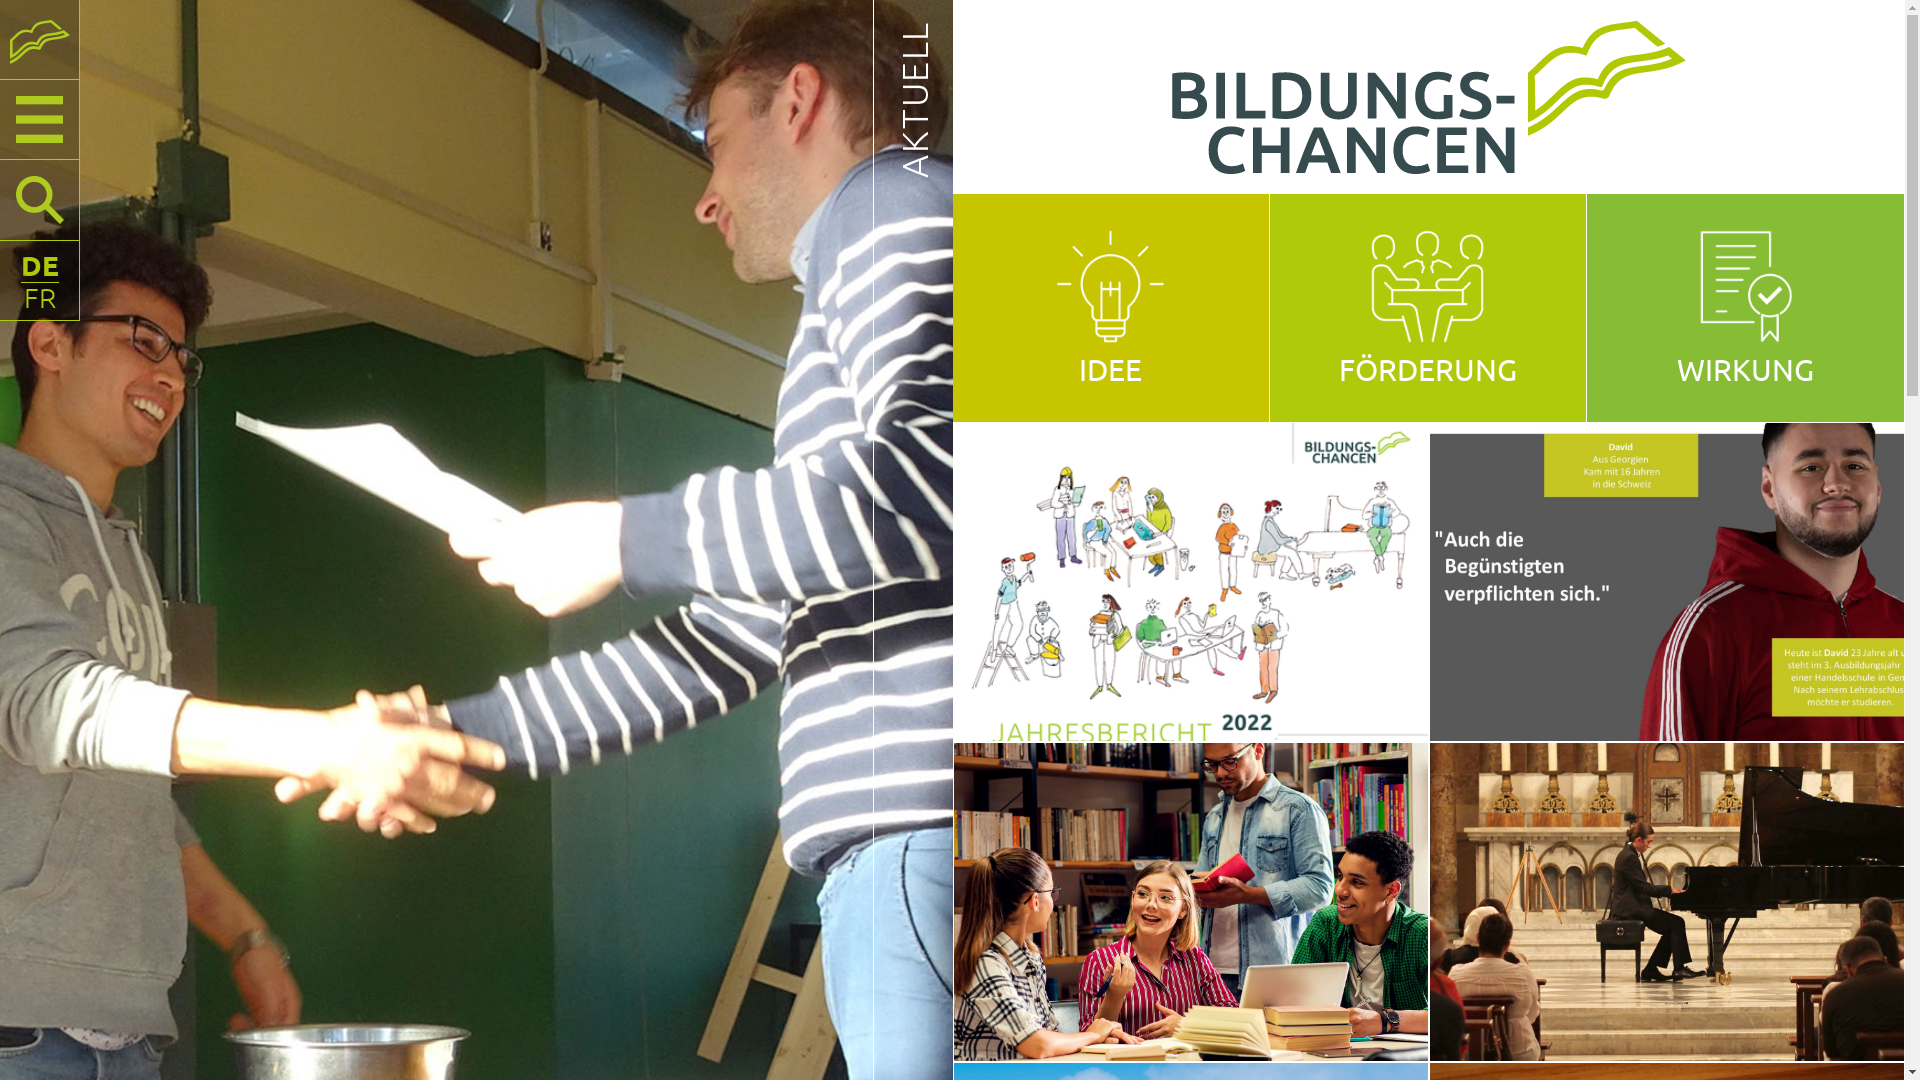 The width and height of the screenshot is (1920, 1080). Describe the element at coordinates (1110, 370) in the screenshot. I see `IDEE` at that location.